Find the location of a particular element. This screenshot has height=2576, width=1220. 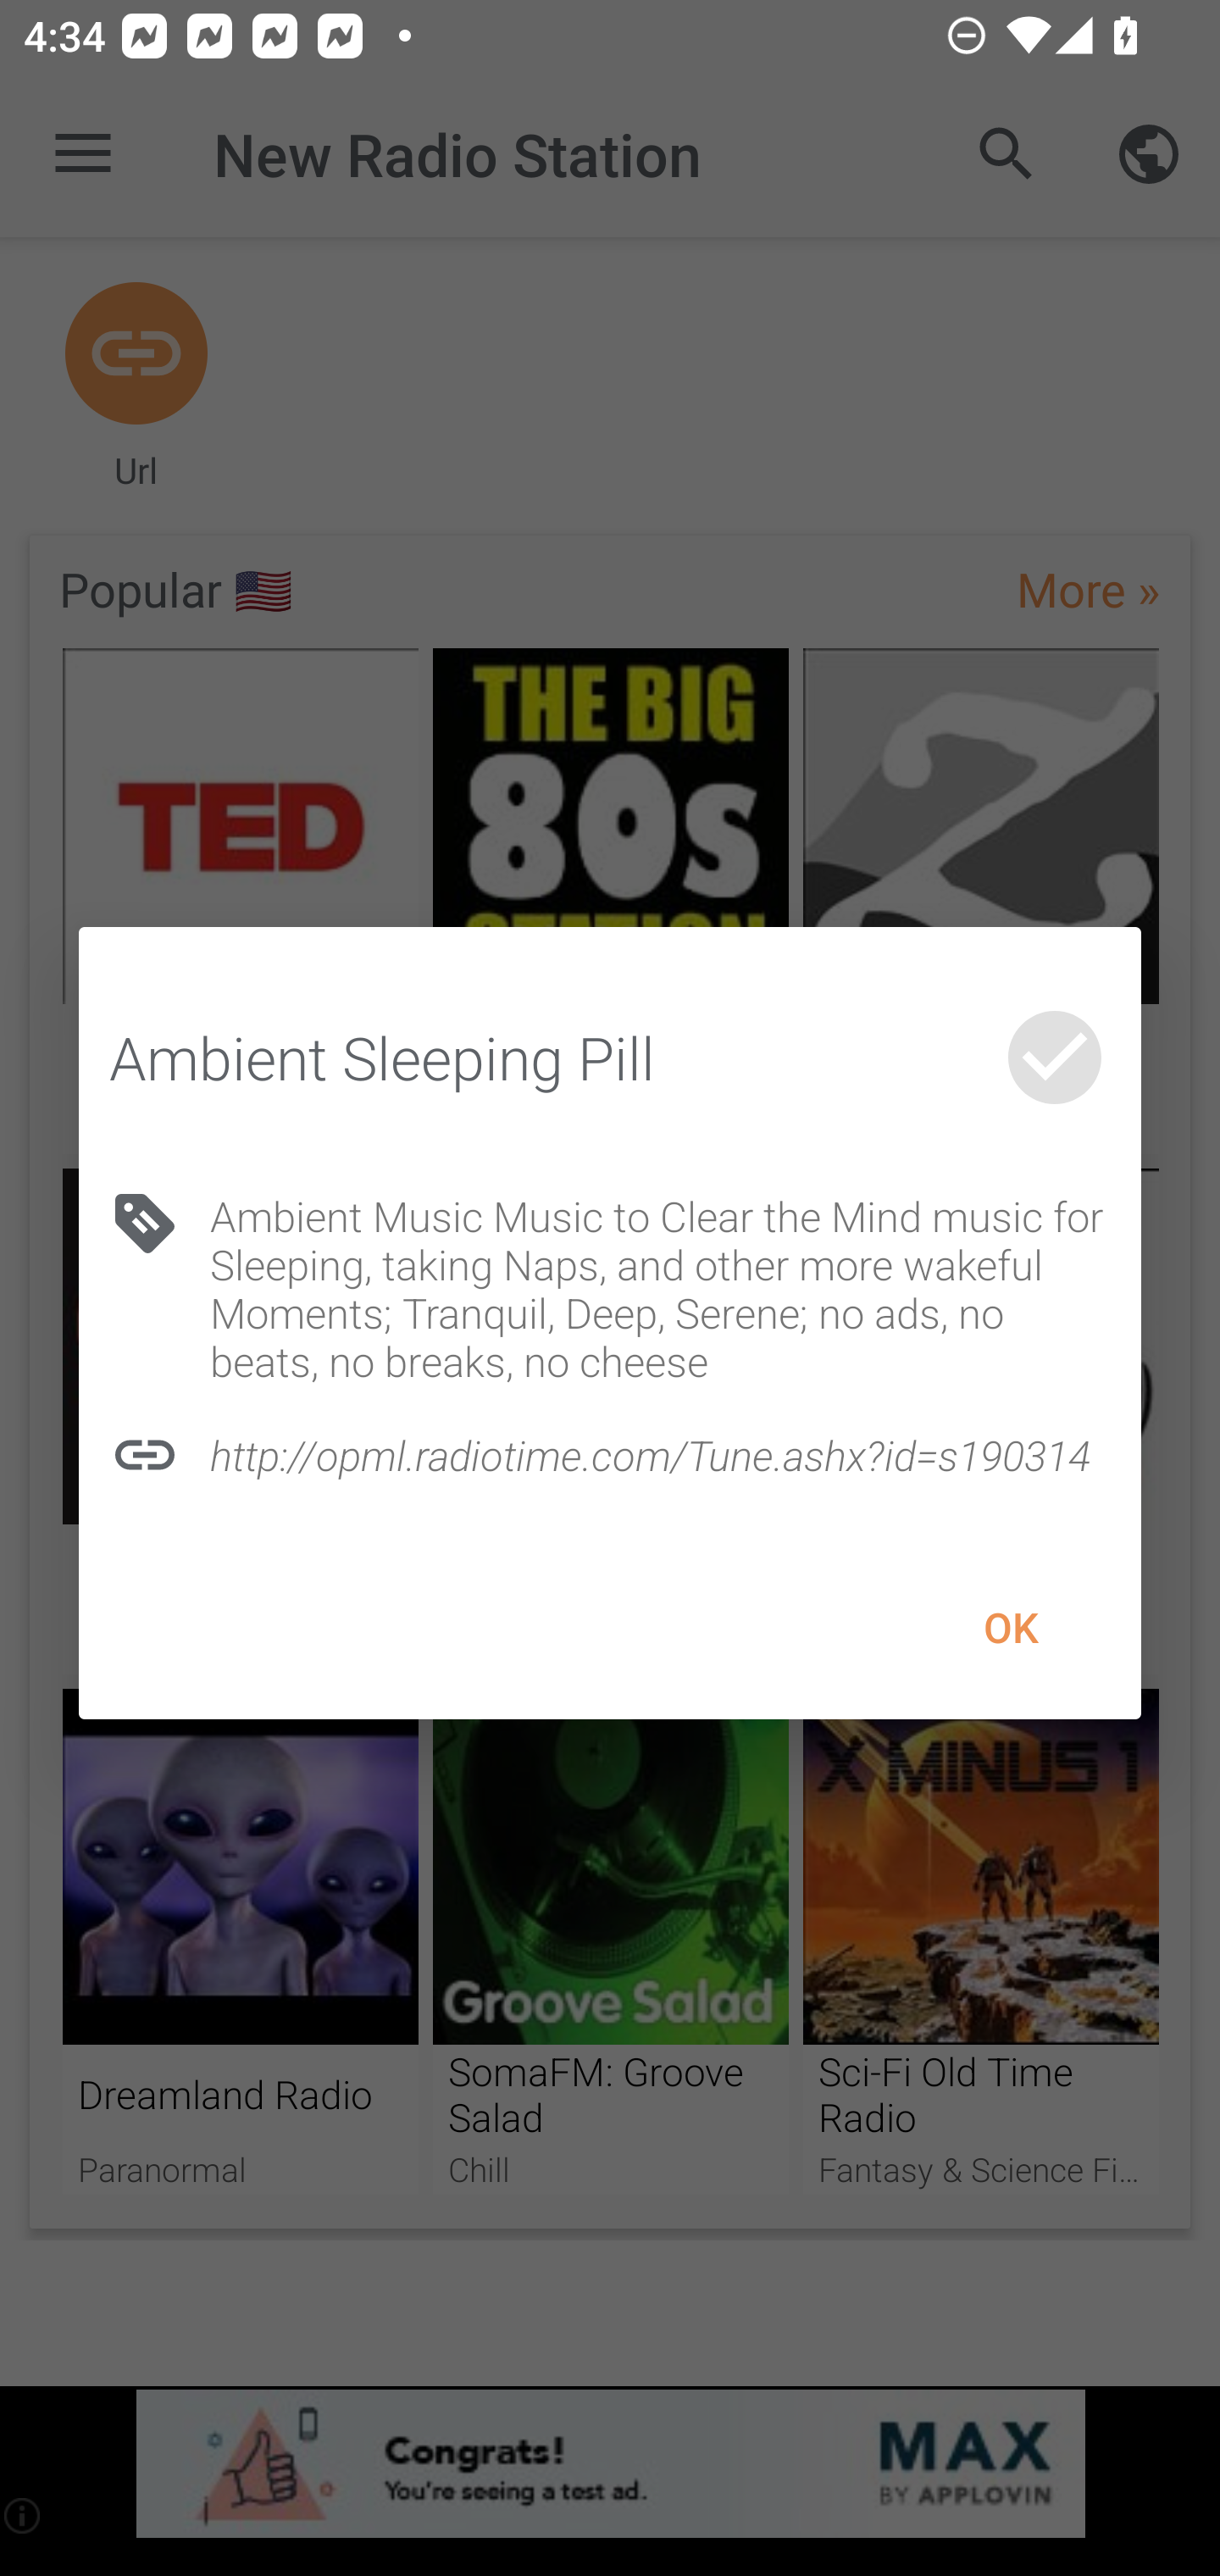

Add Ambient Sleeping Pill is located at coordinates (1054, 1058).